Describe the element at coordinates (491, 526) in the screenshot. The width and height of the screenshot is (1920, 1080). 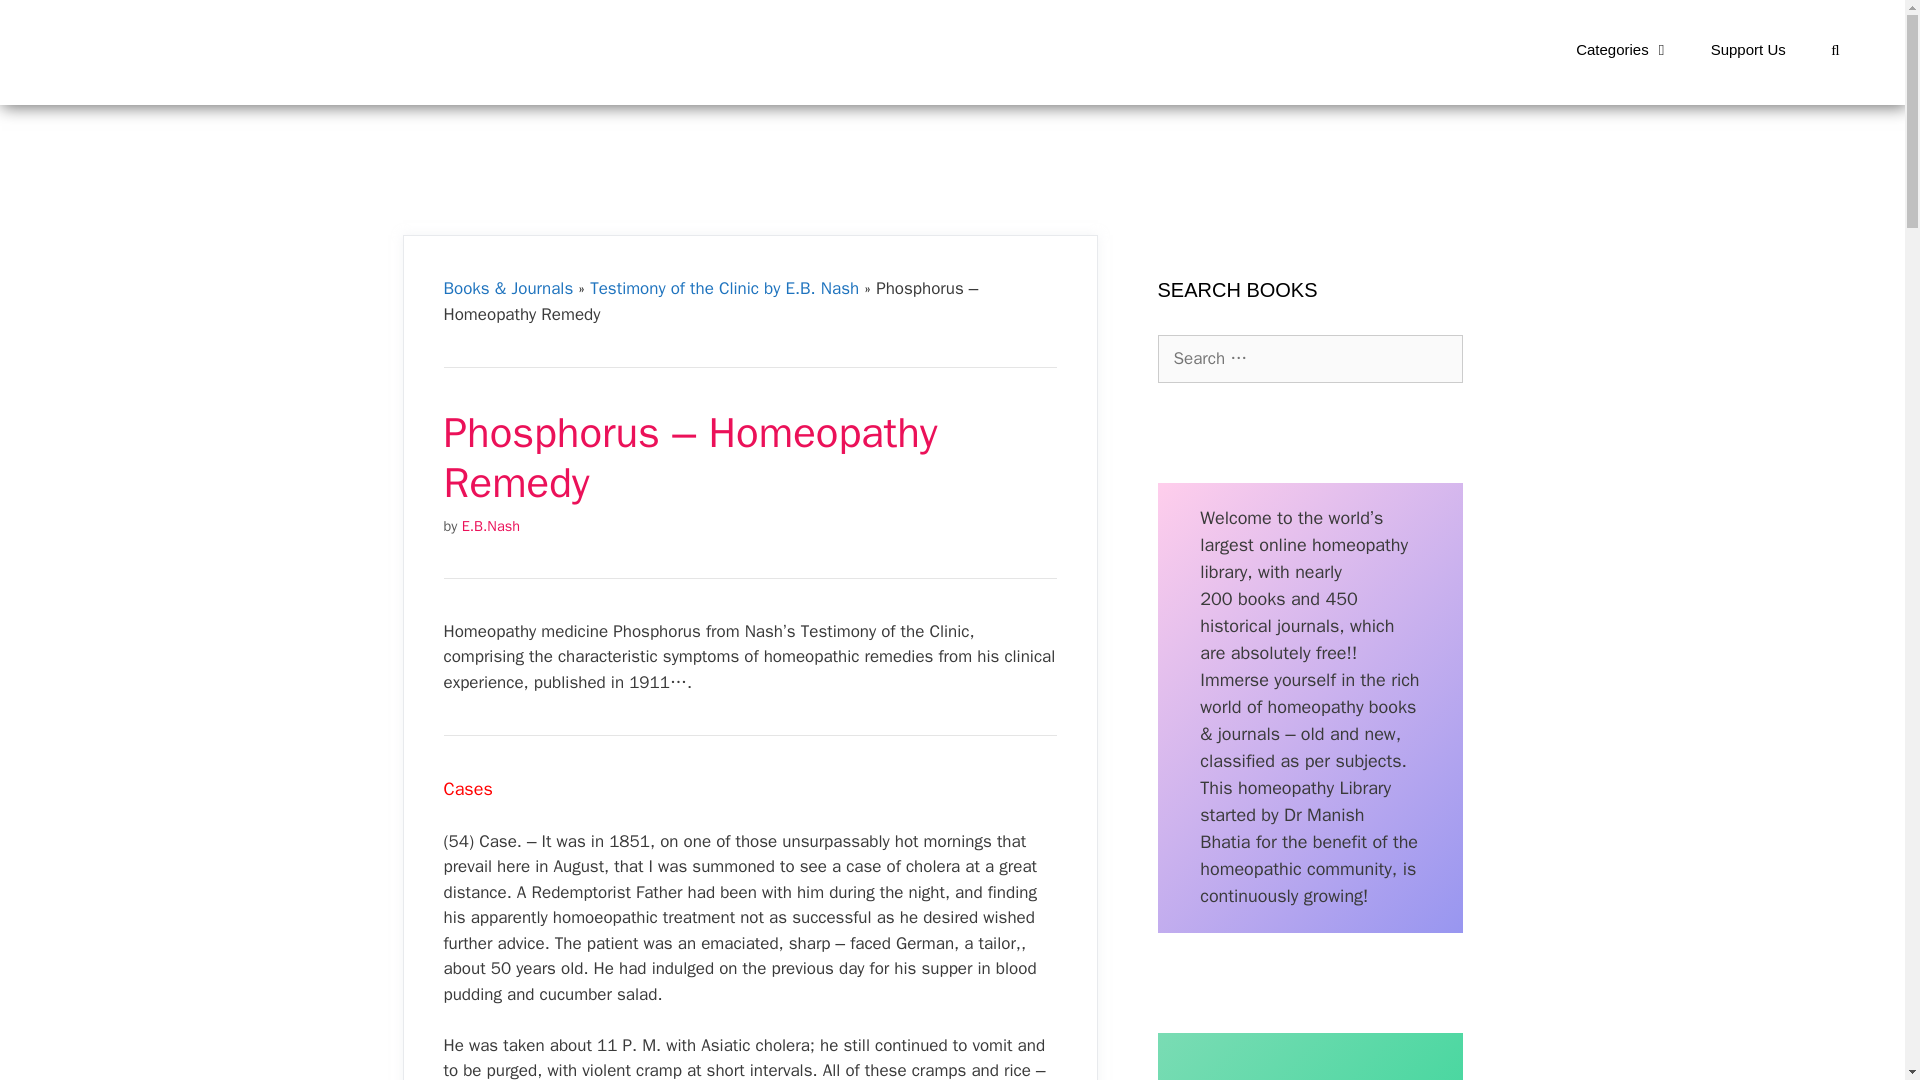
I see `View all posts by E.B.Nash` at that location.